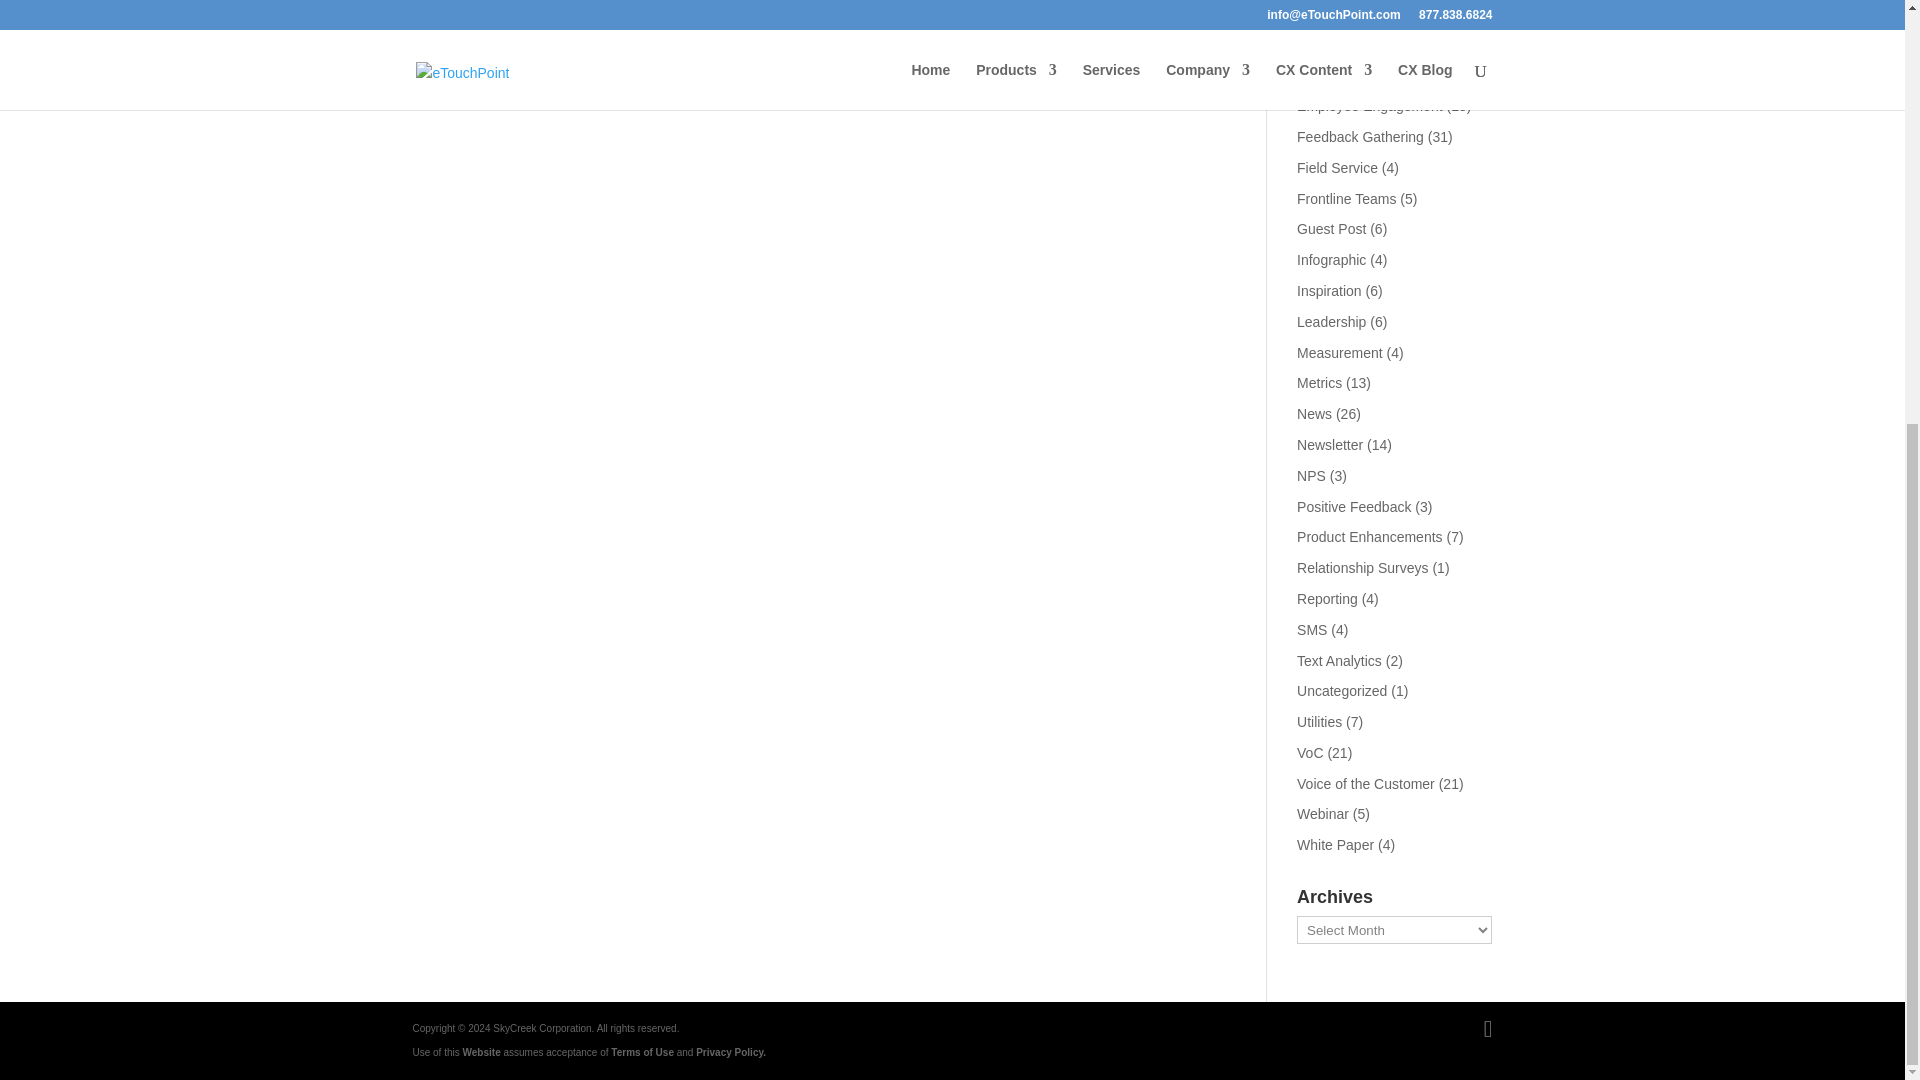  What do you see at coordinates (1370, 106) in the screenshot?
I see `Employee Engagement` at bounding box center [1370, 106].